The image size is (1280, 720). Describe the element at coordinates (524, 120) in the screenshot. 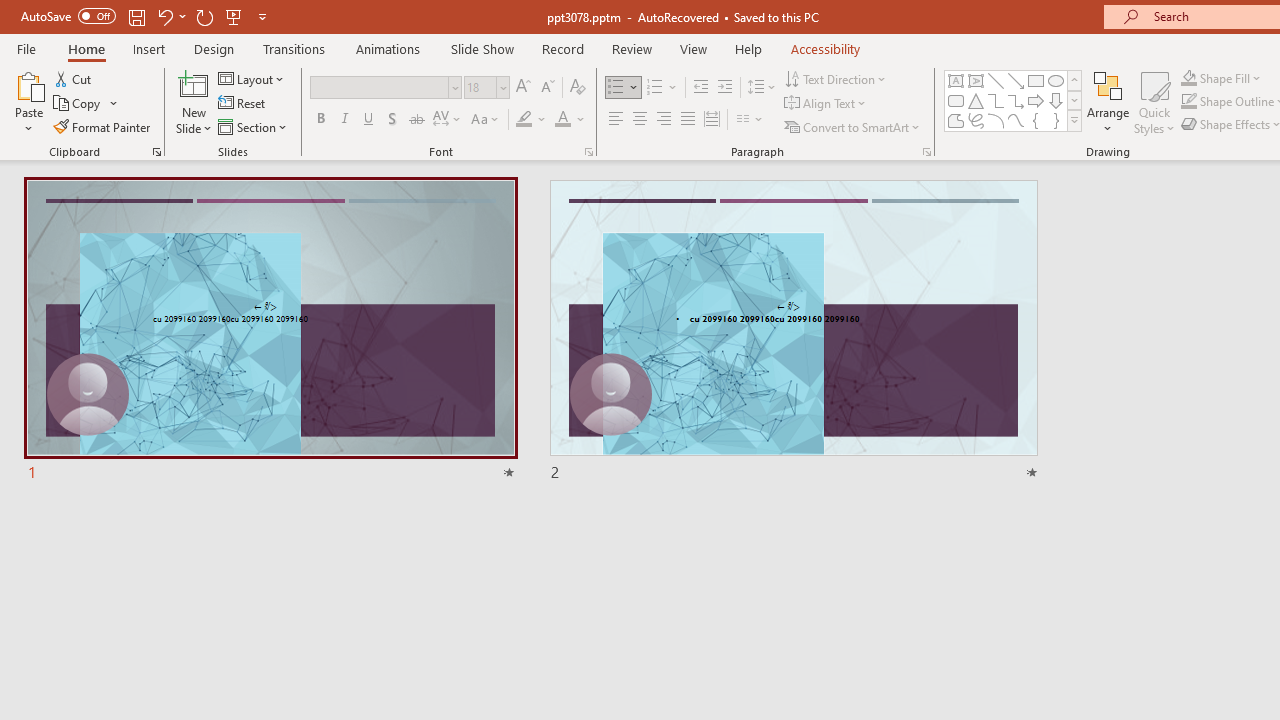

I see `Text Highlight Color Yellow` at that location.